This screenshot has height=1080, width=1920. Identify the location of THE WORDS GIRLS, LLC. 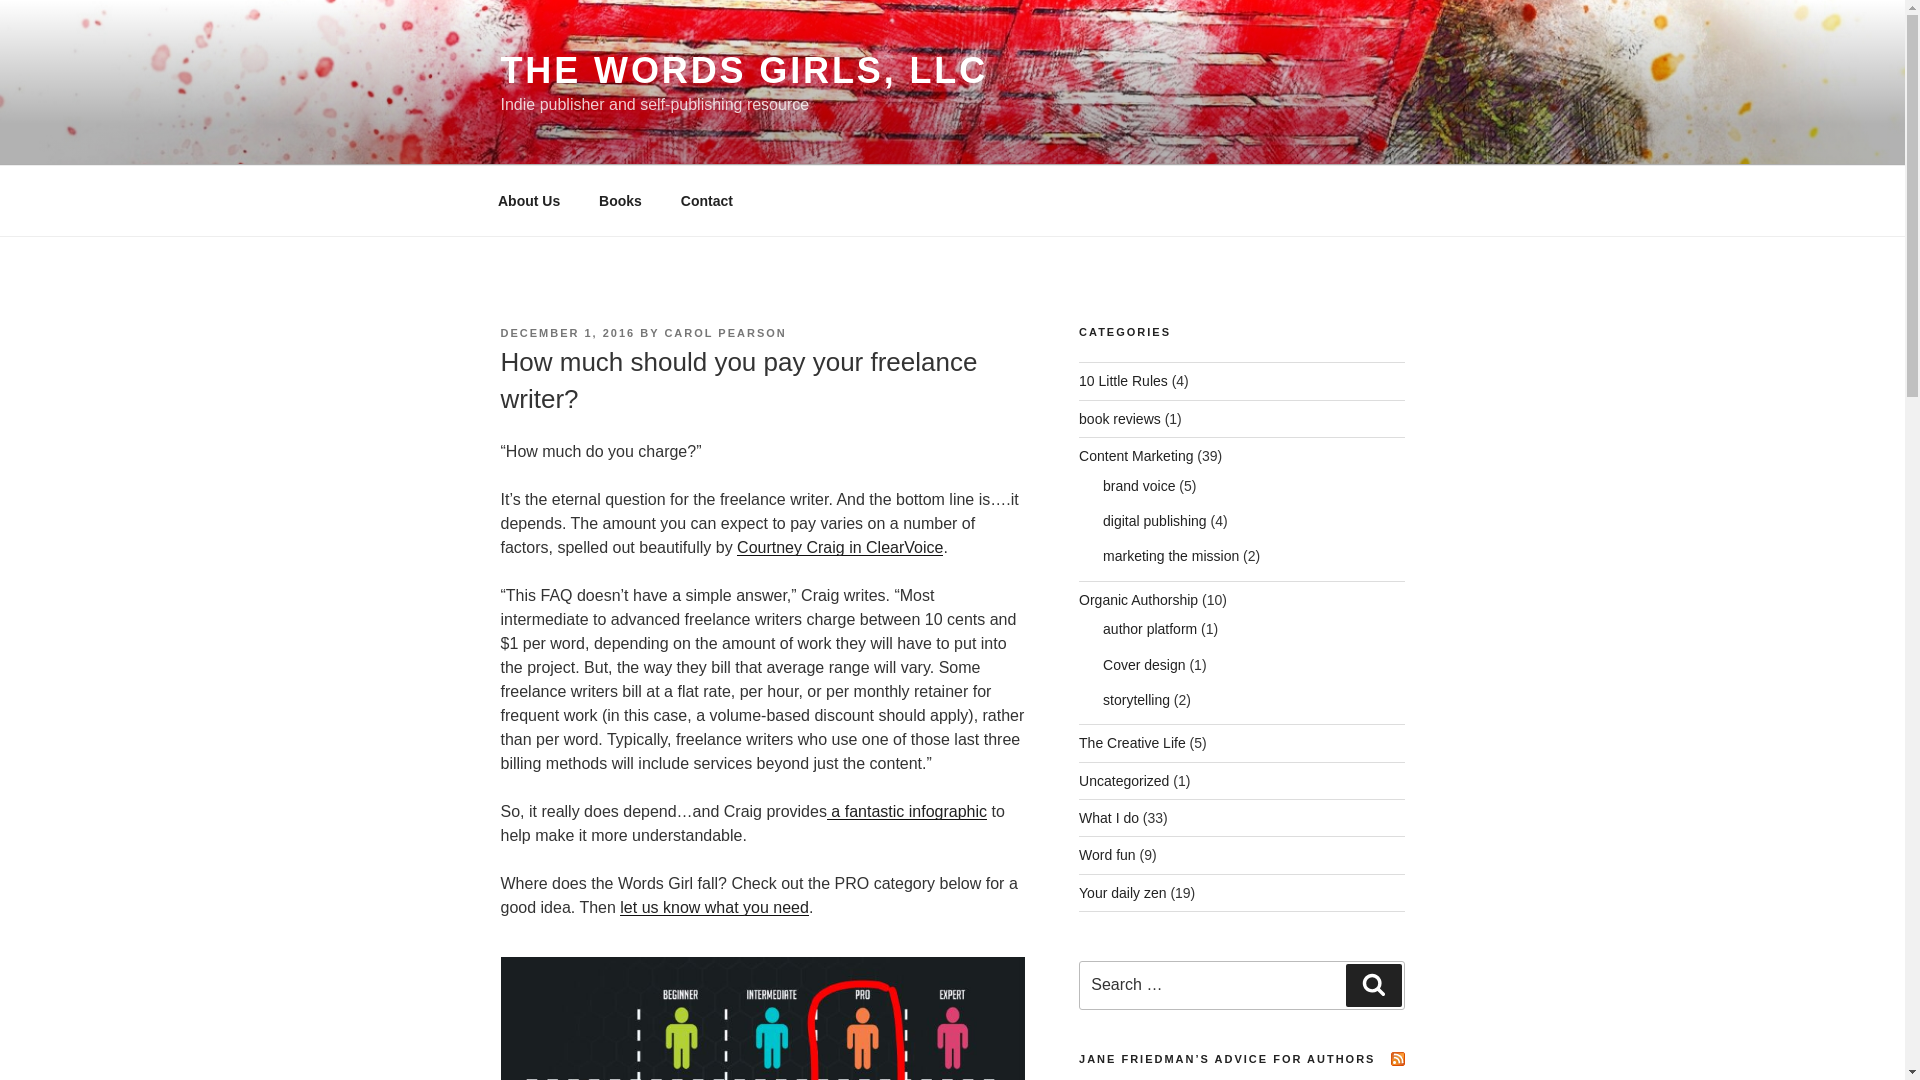
(744, 70).